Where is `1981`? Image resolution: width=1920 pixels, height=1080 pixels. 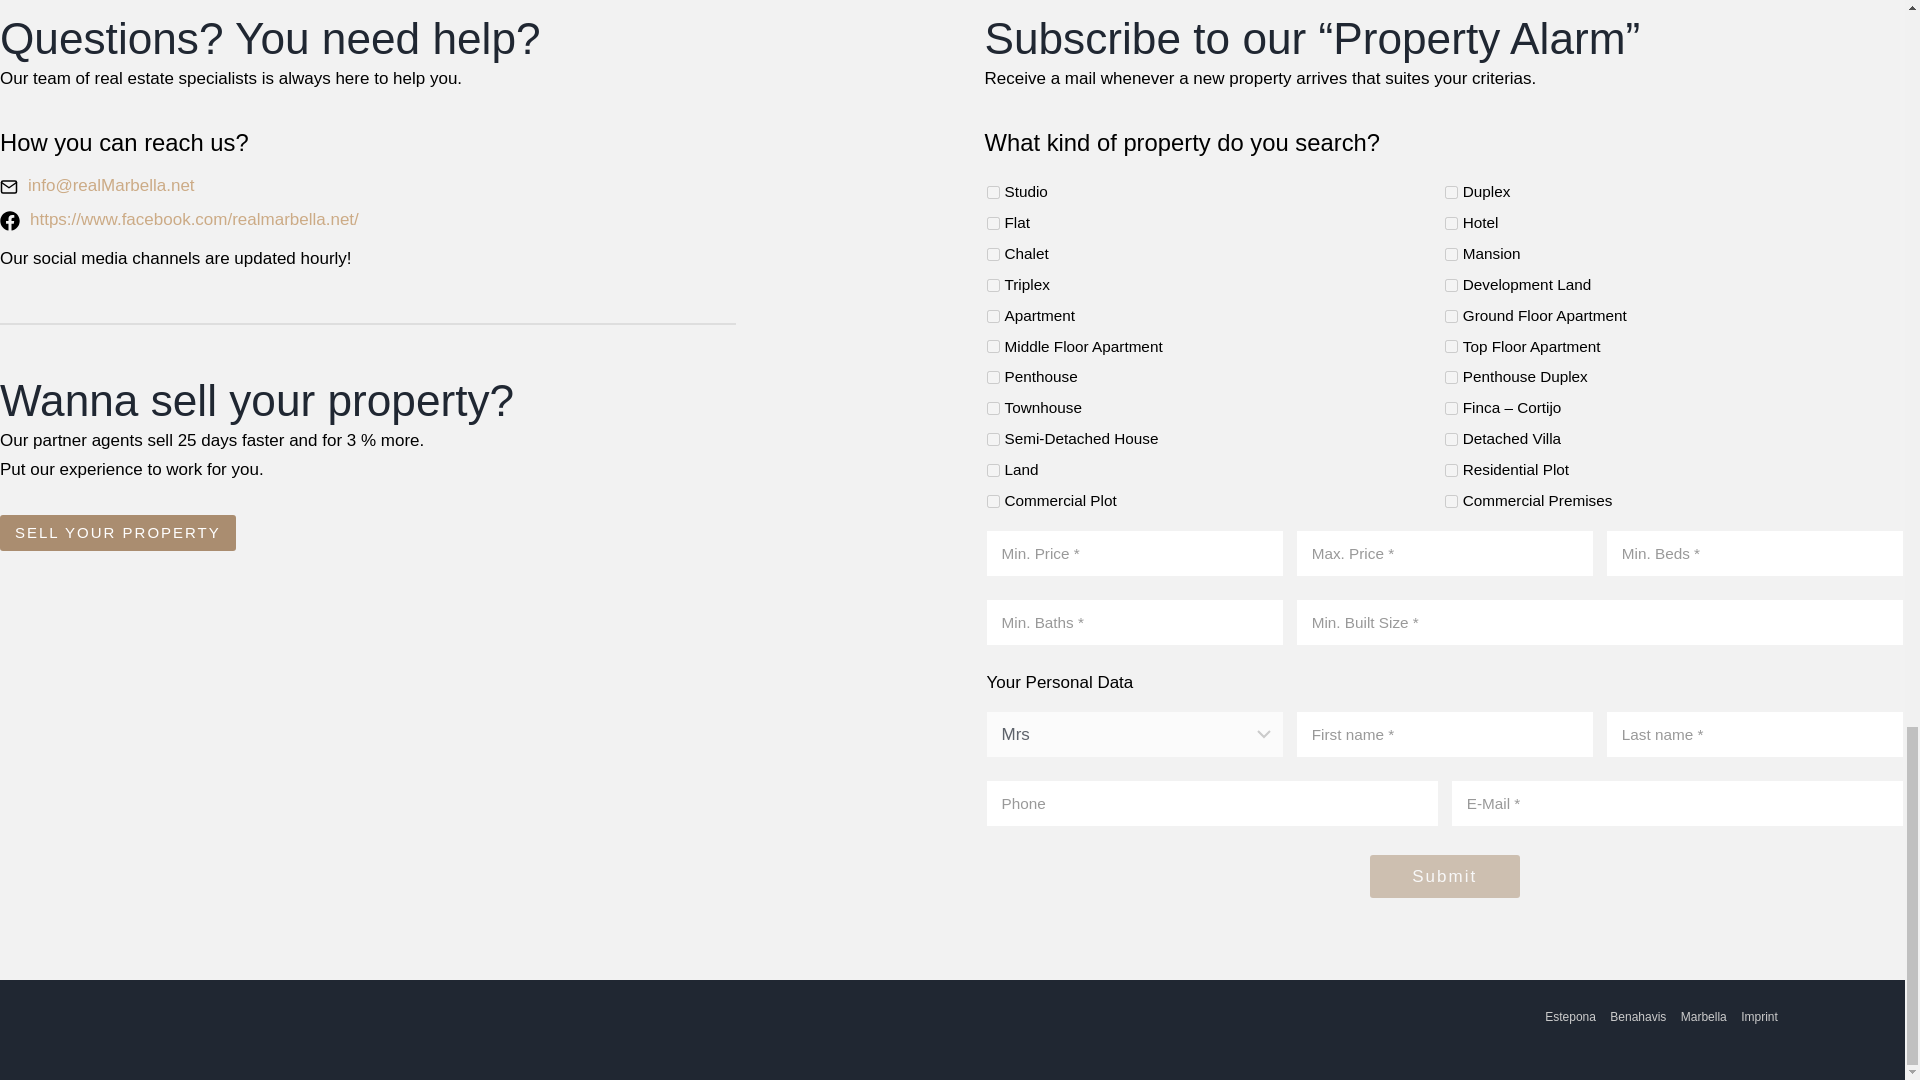
1981 is located at coordinates (1451, 192).